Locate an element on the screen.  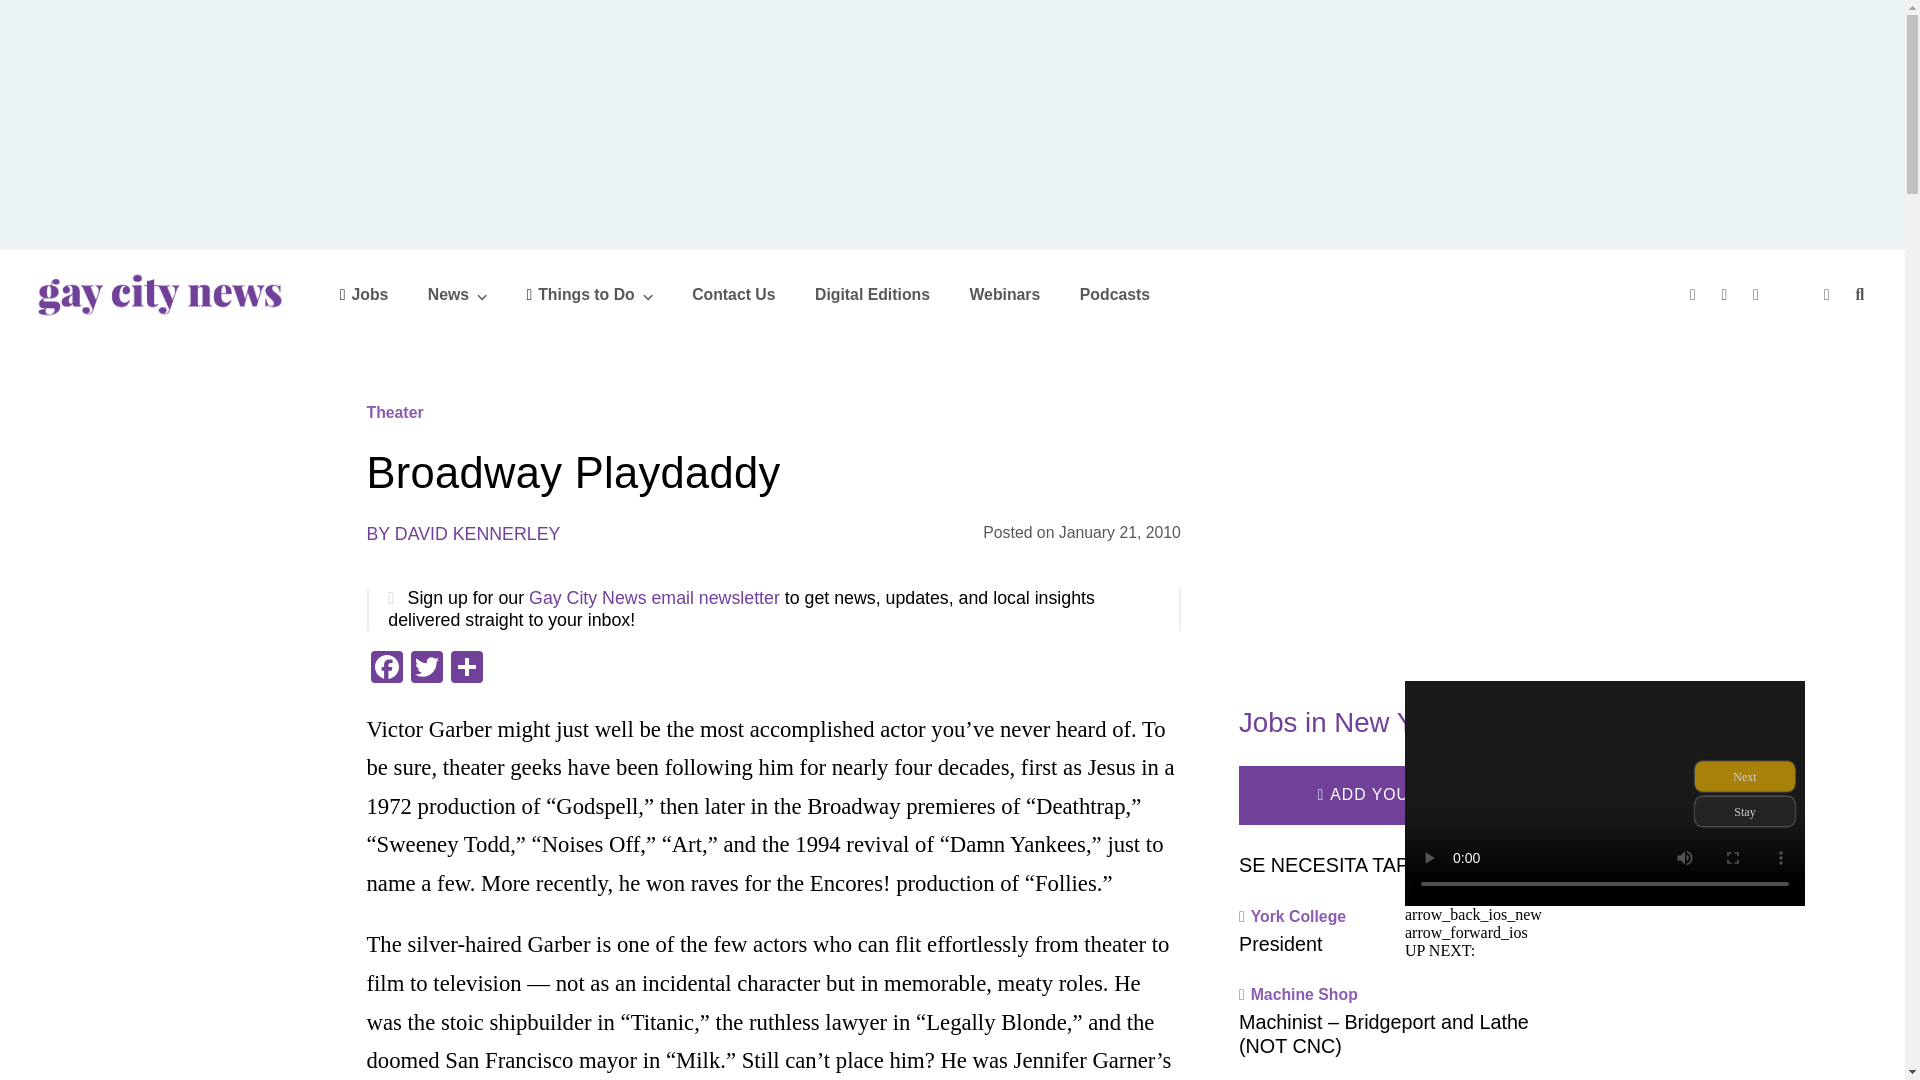
Contact Us is located at coordinates (733, 294).